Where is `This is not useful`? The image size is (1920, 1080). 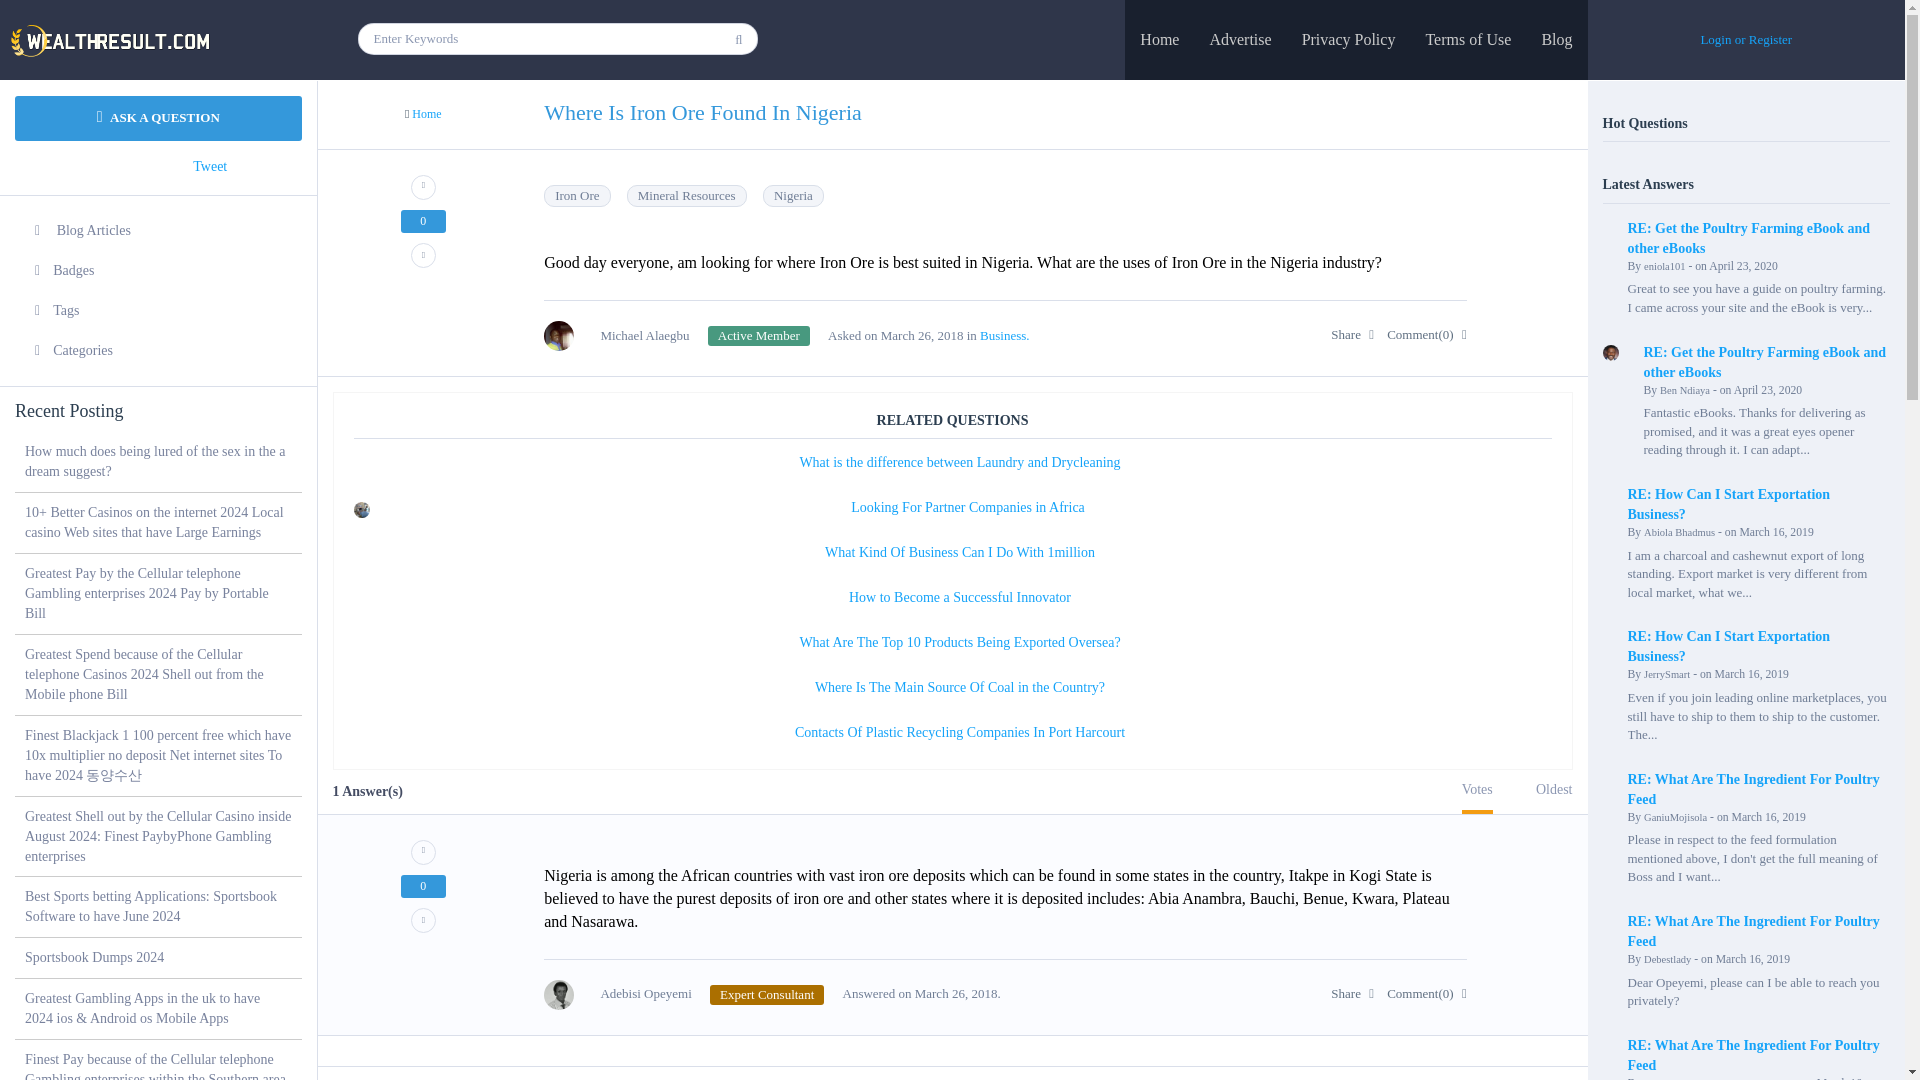 This is not useful is located at coordinates (423, 920).